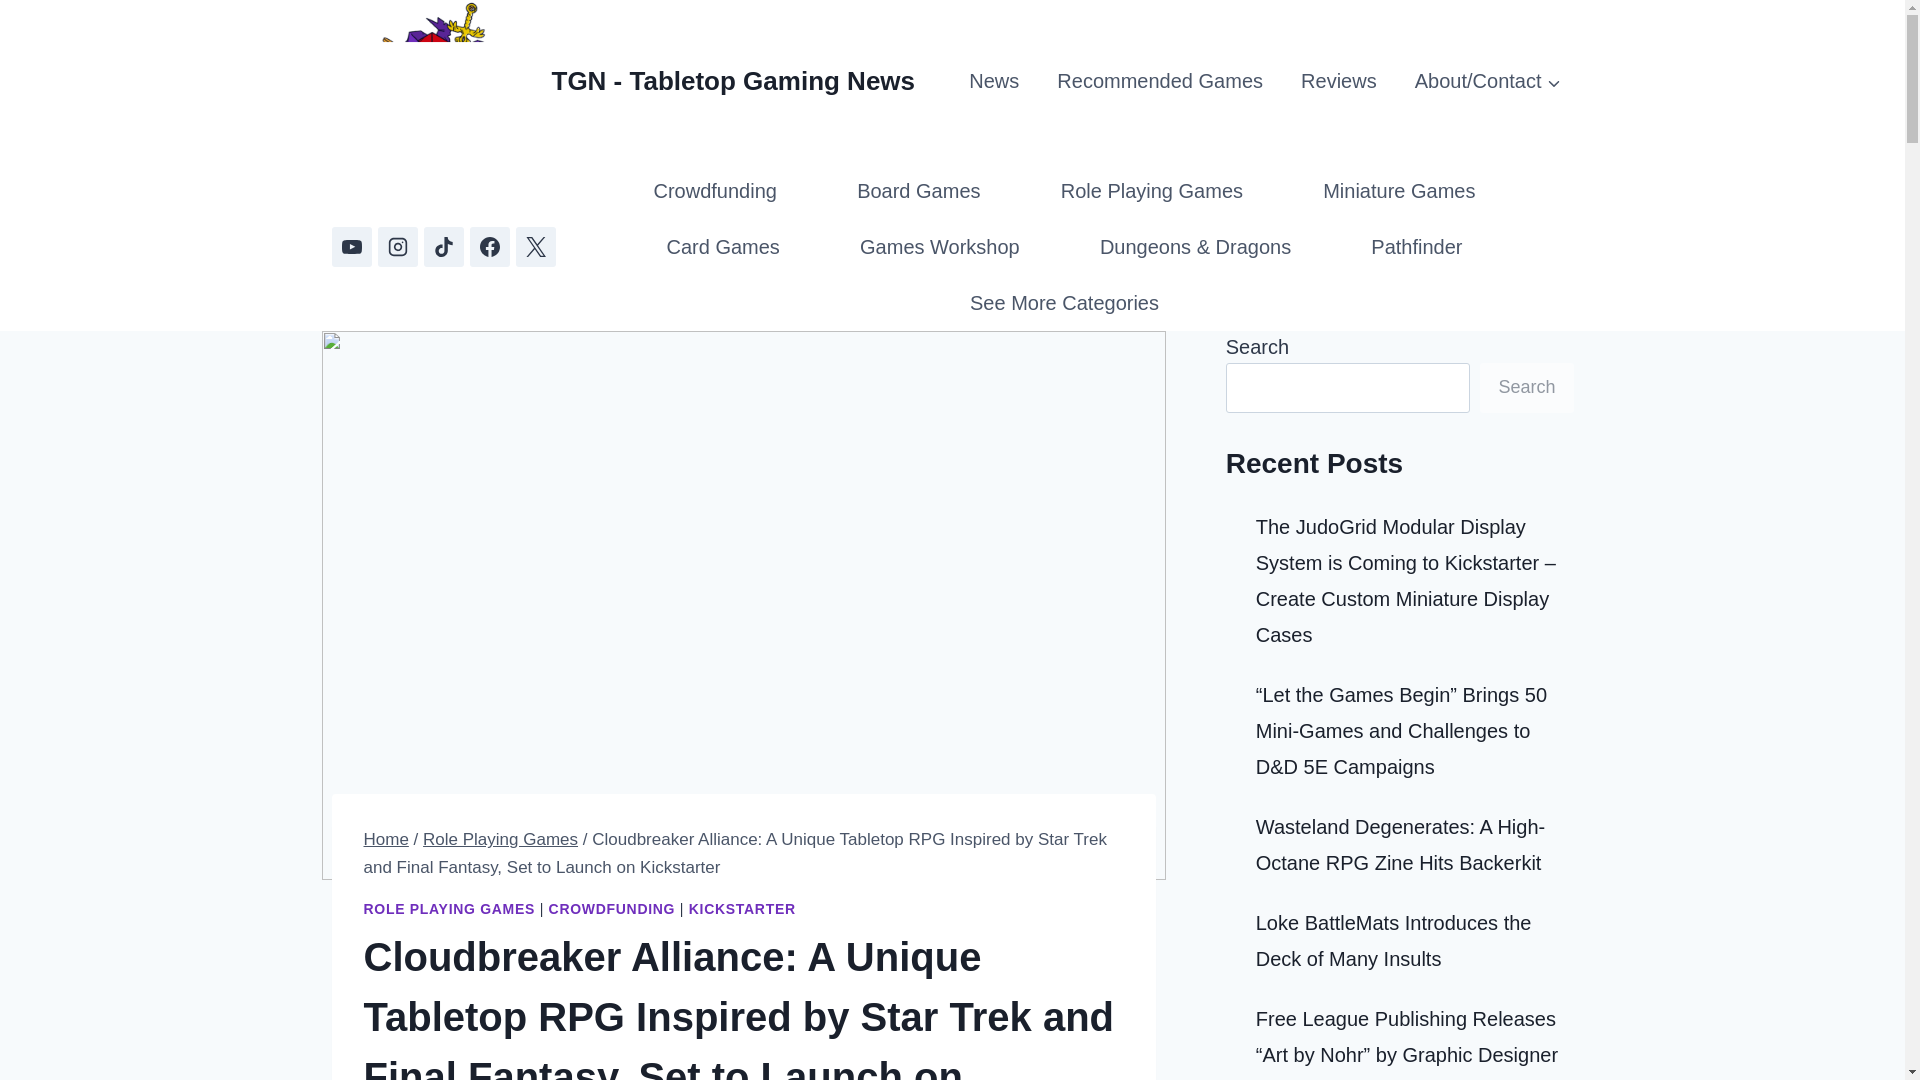  I want to click on News, so click(994, 80).